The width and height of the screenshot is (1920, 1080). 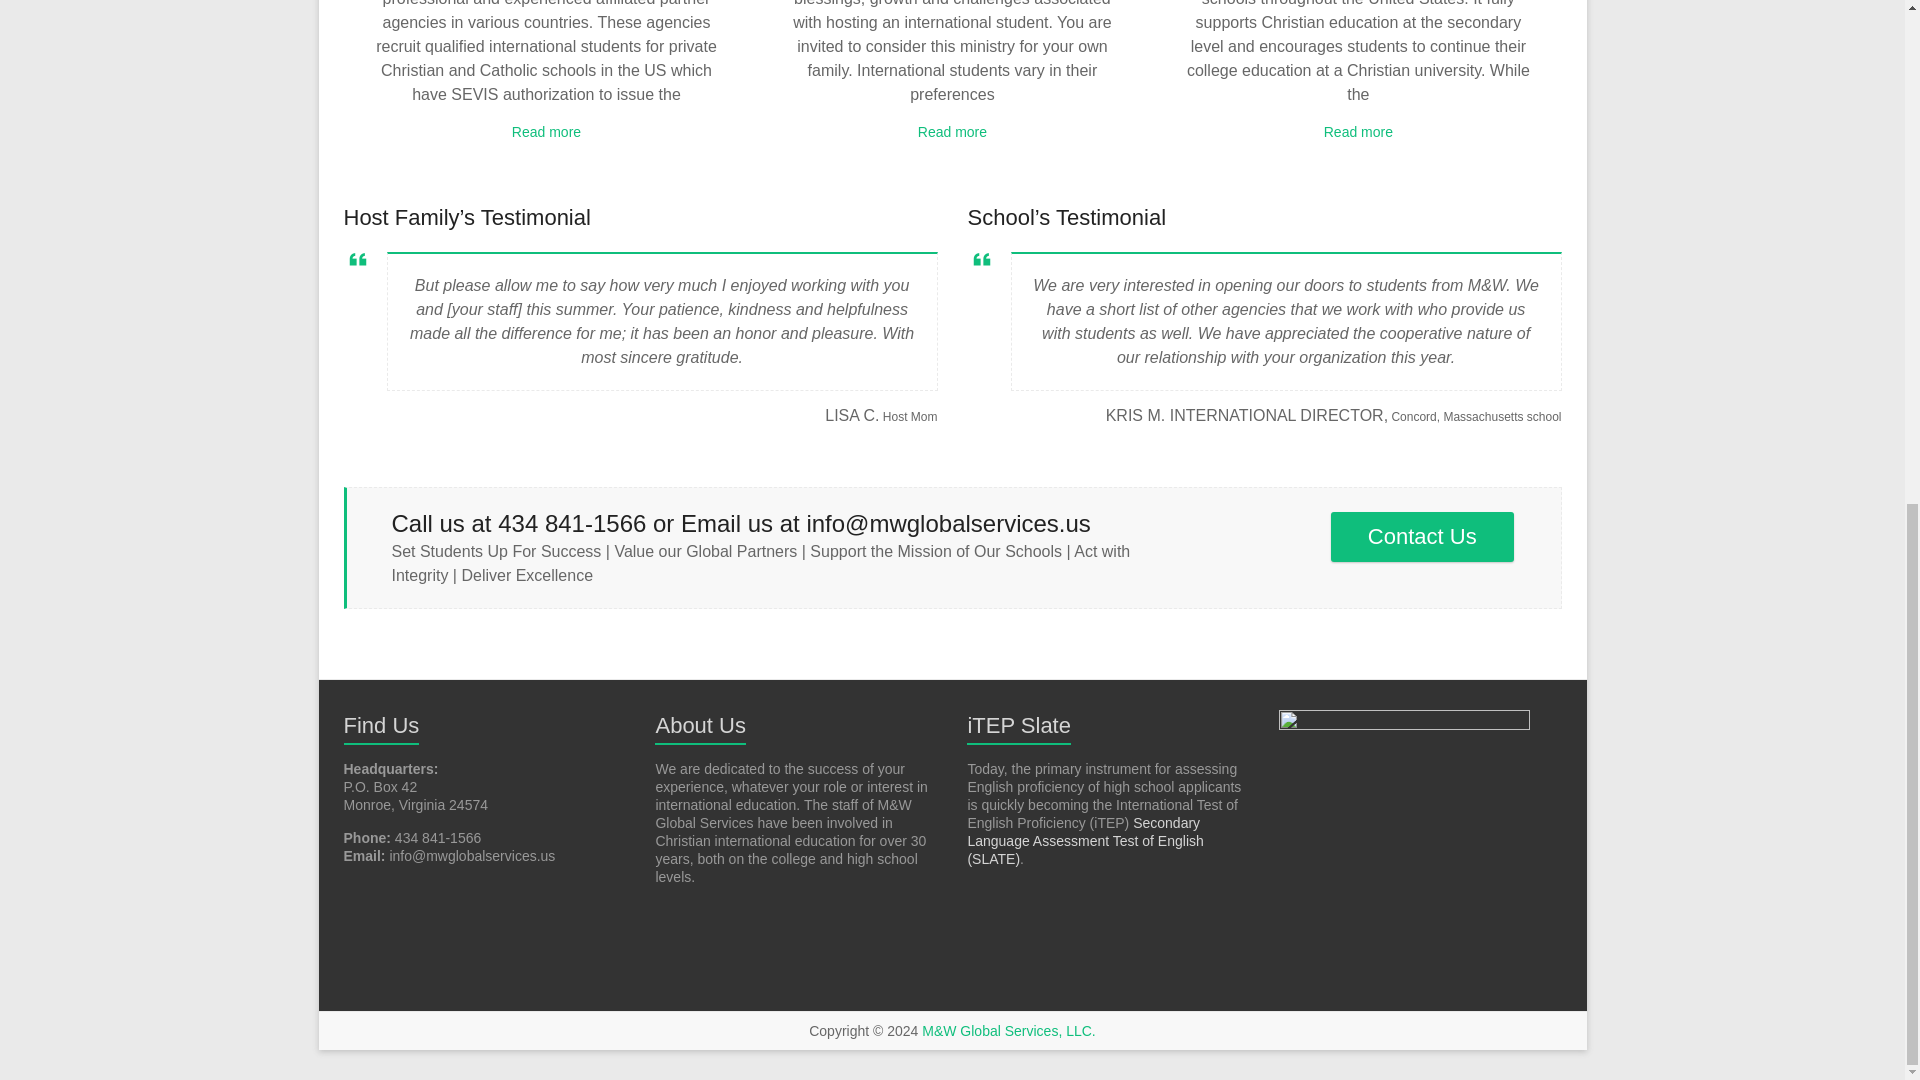 What do you see at coordinates (546, 132) in the screenshot?
I see `Read more` at bounding box center [546, 132].